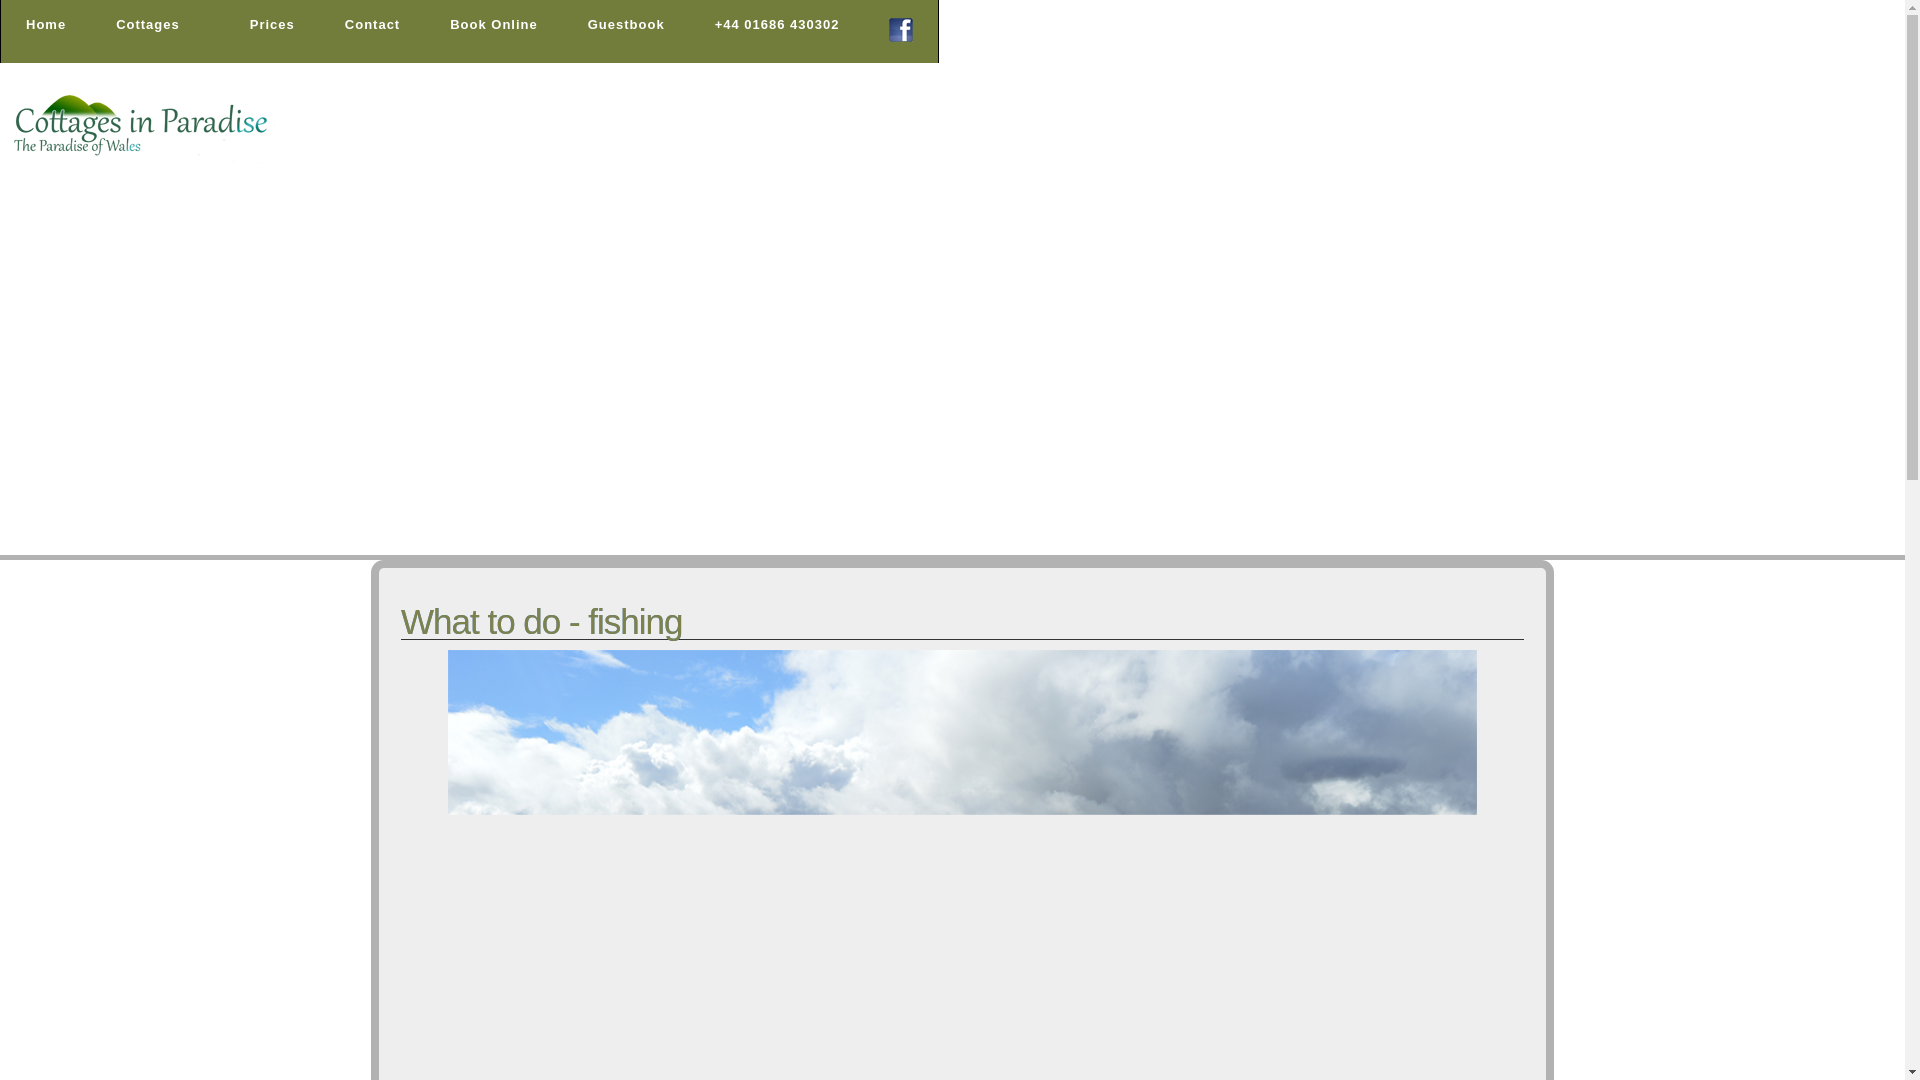 The image size is (1920, 1080). What do you see at coordinates (372, 30) in the screenshot?
I see `Contact` at bounding box center [372, 30].